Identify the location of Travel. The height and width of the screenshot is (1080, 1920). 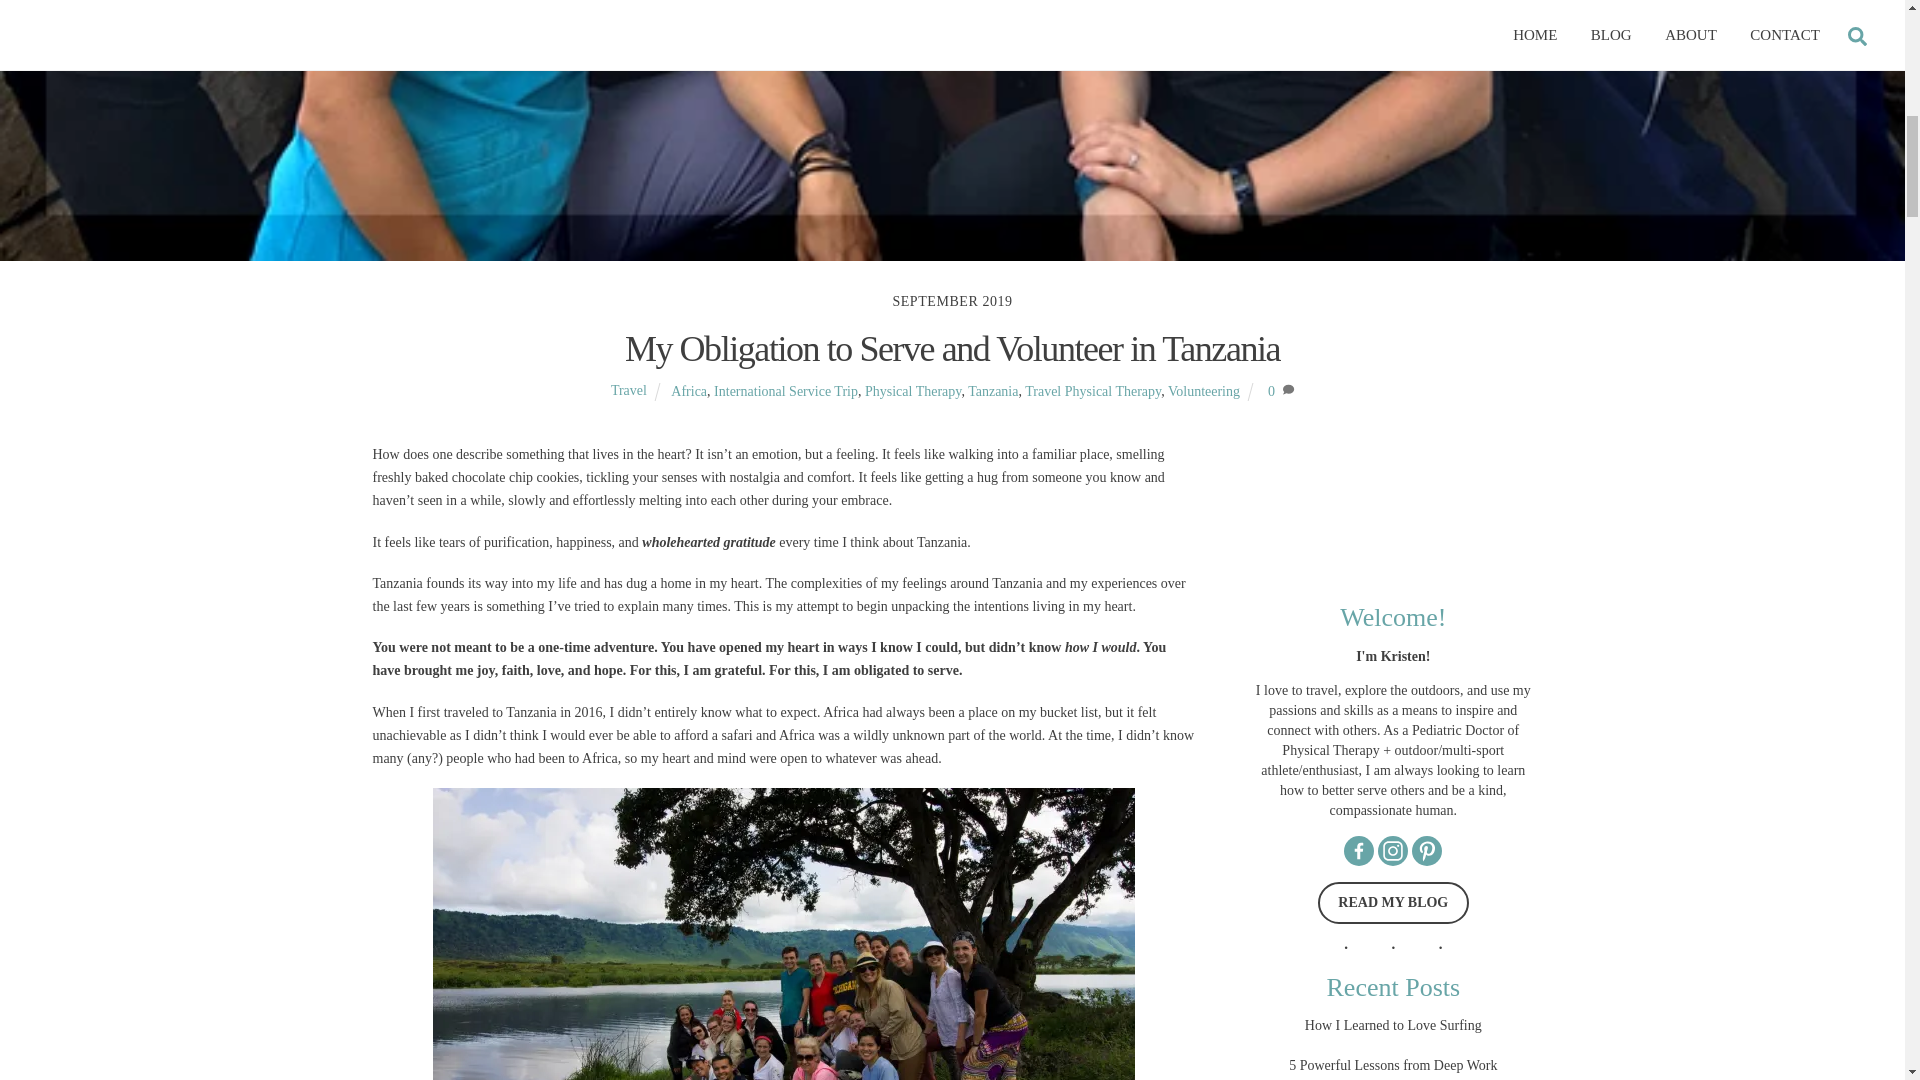
(628, 391).